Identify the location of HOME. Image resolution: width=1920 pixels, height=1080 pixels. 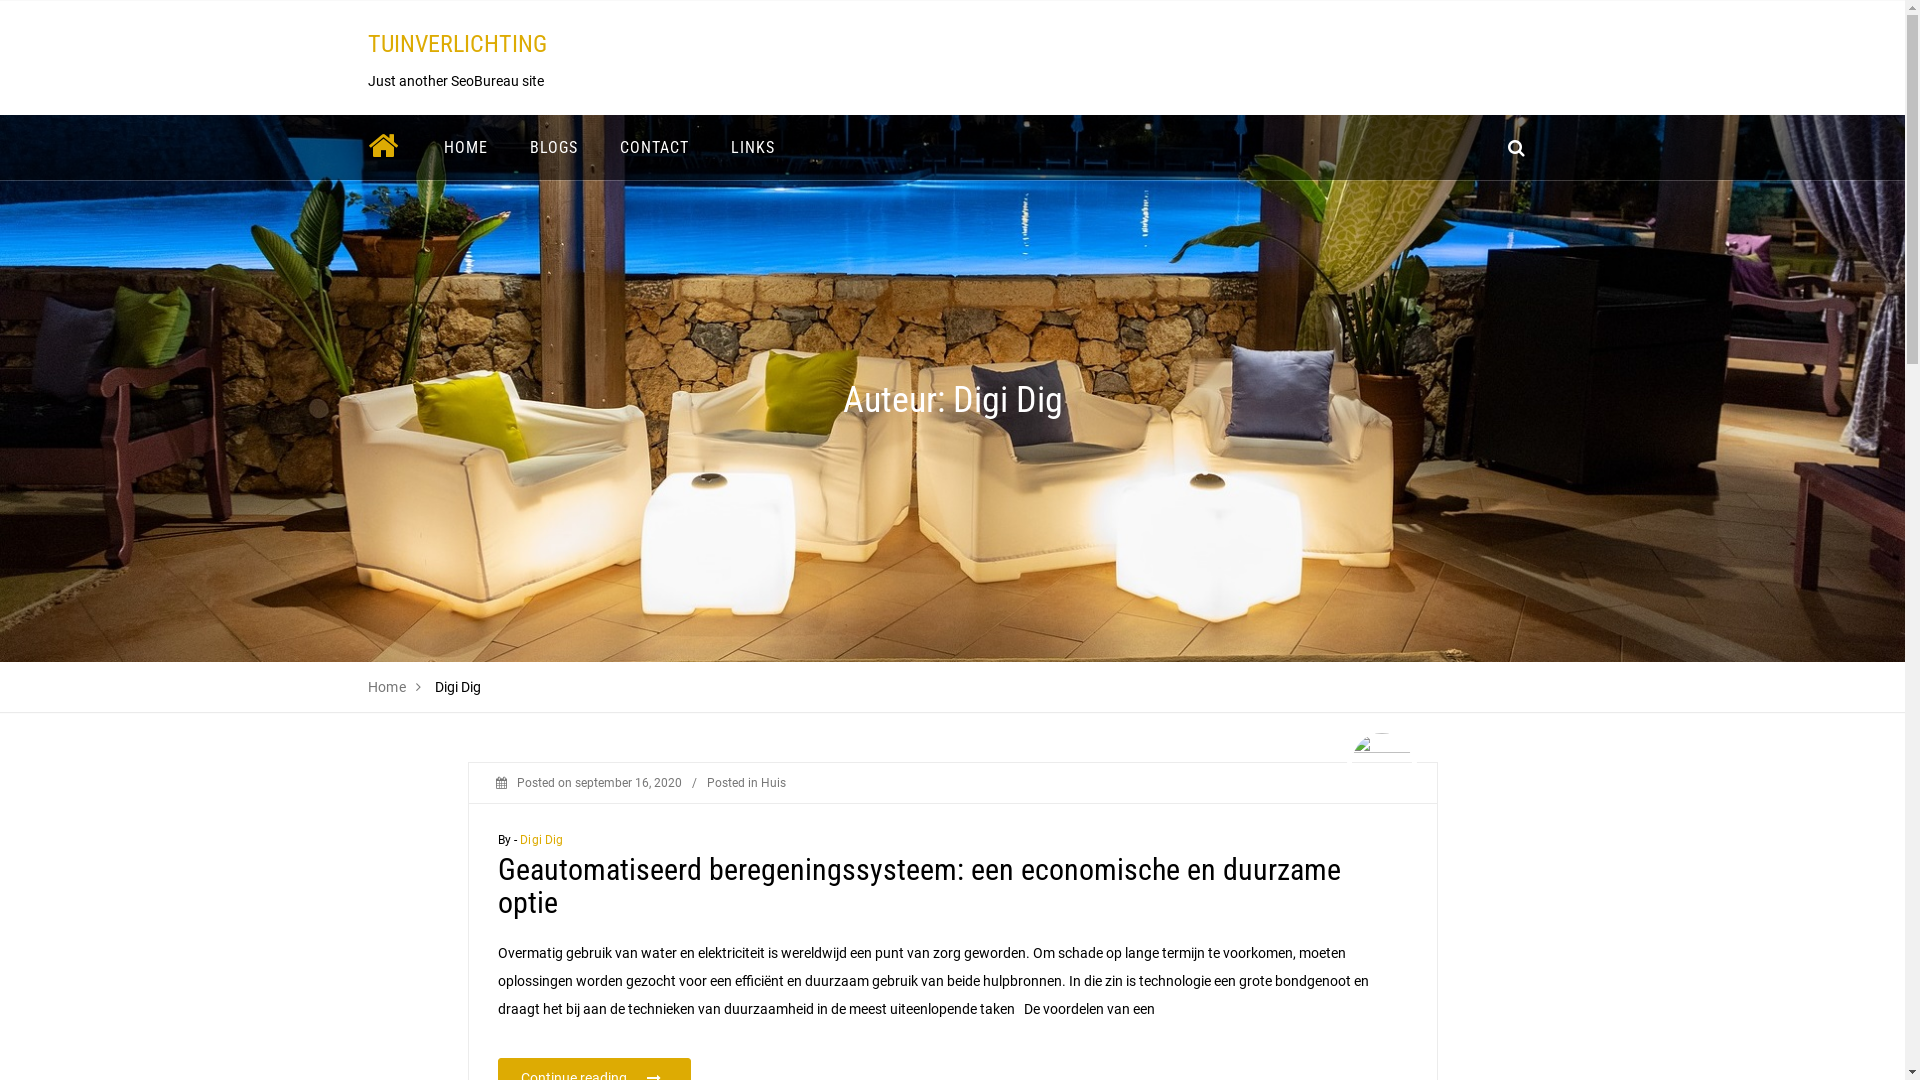
(465, 148).